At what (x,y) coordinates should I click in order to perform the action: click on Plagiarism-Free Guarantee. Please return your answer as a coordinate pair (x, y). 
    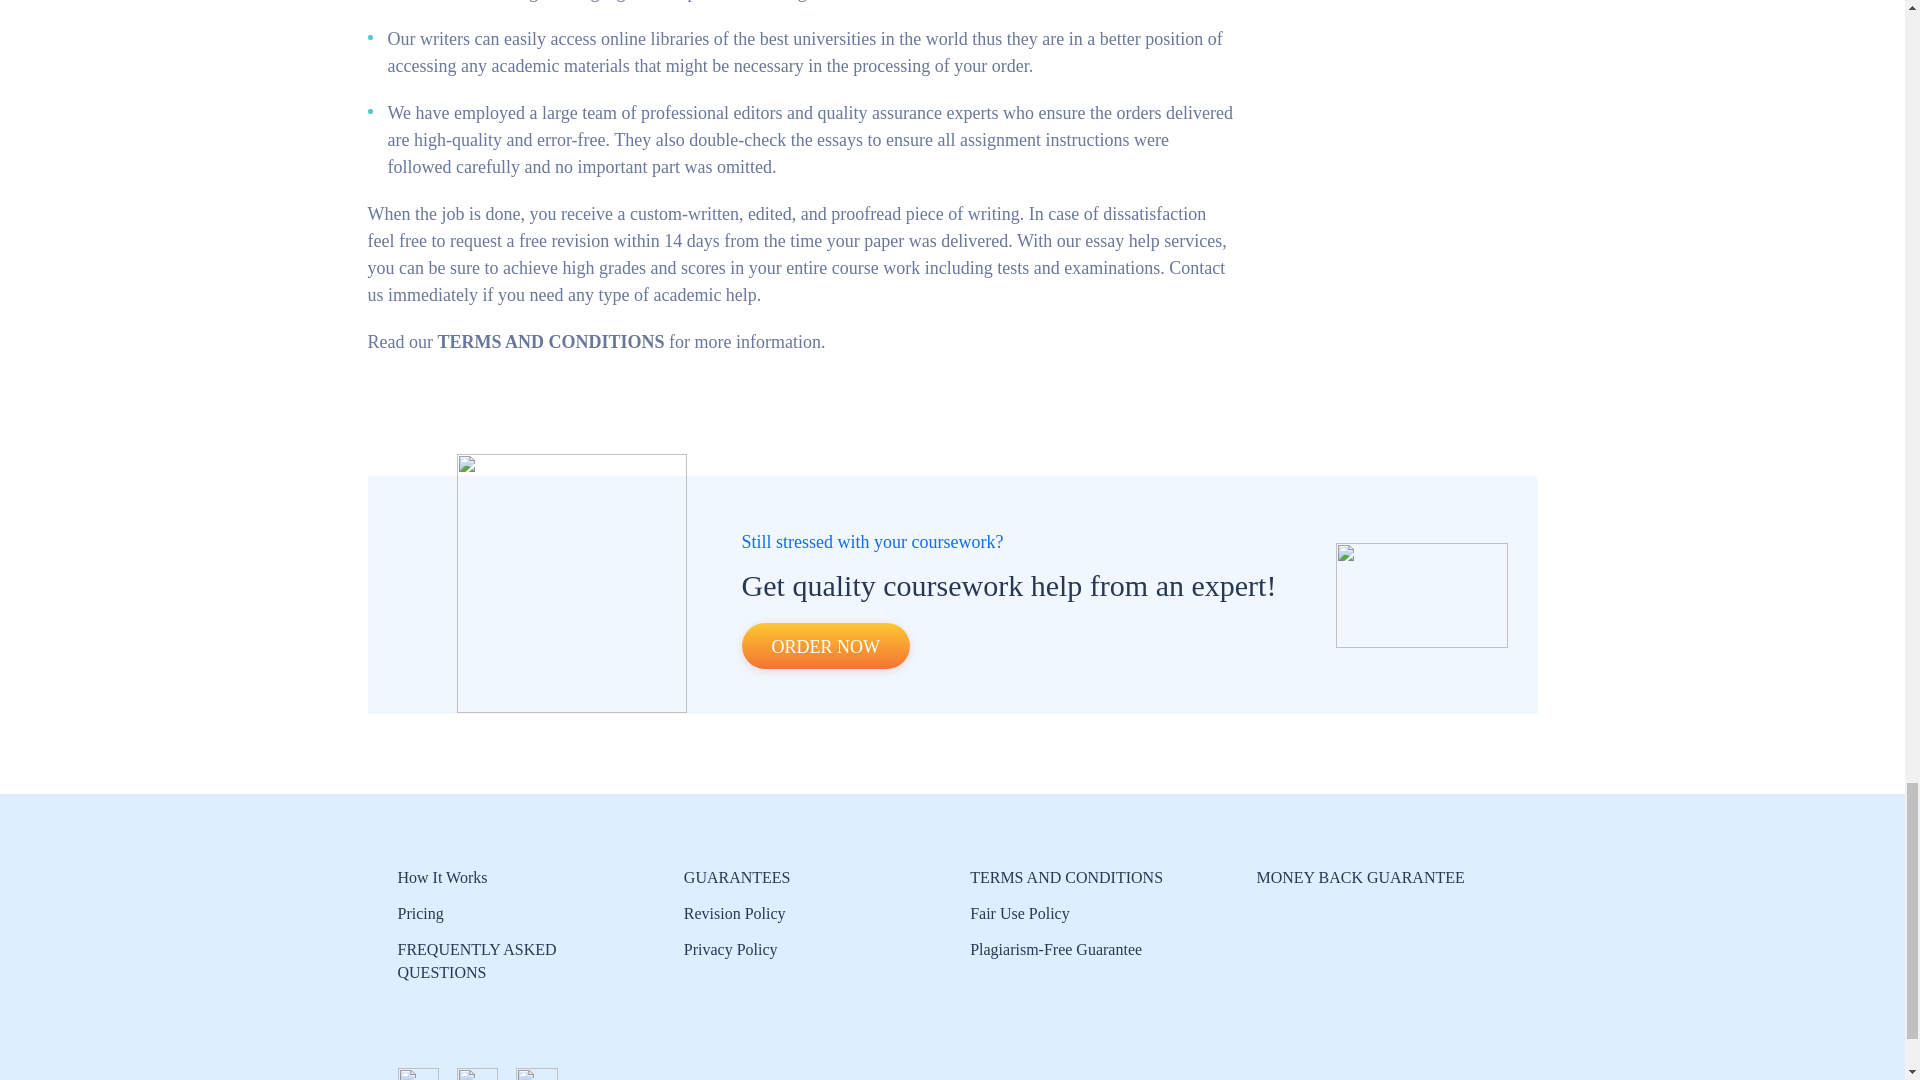
    Looking at the image, I should click on (1056, 948).